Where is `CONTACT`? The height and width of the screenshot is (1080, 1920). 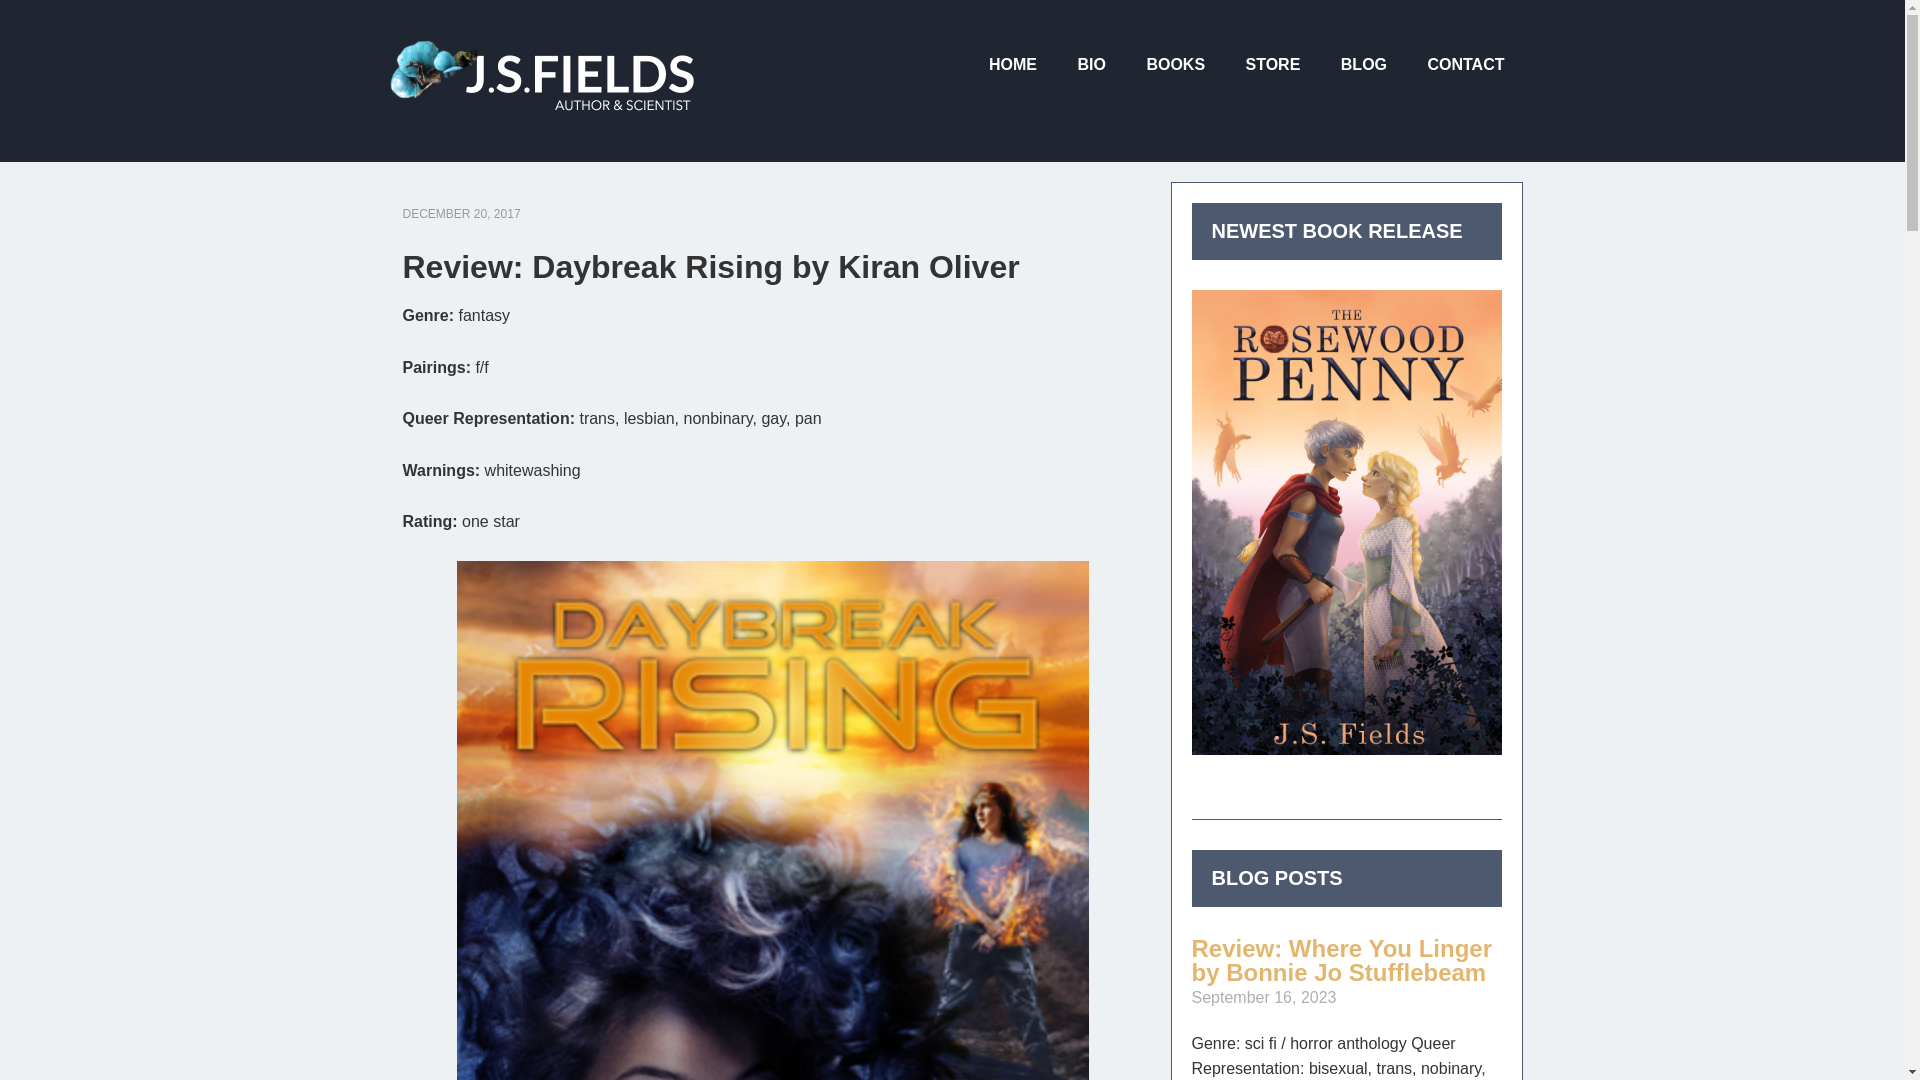
CONTACT is located at coordinates (1466, 66).